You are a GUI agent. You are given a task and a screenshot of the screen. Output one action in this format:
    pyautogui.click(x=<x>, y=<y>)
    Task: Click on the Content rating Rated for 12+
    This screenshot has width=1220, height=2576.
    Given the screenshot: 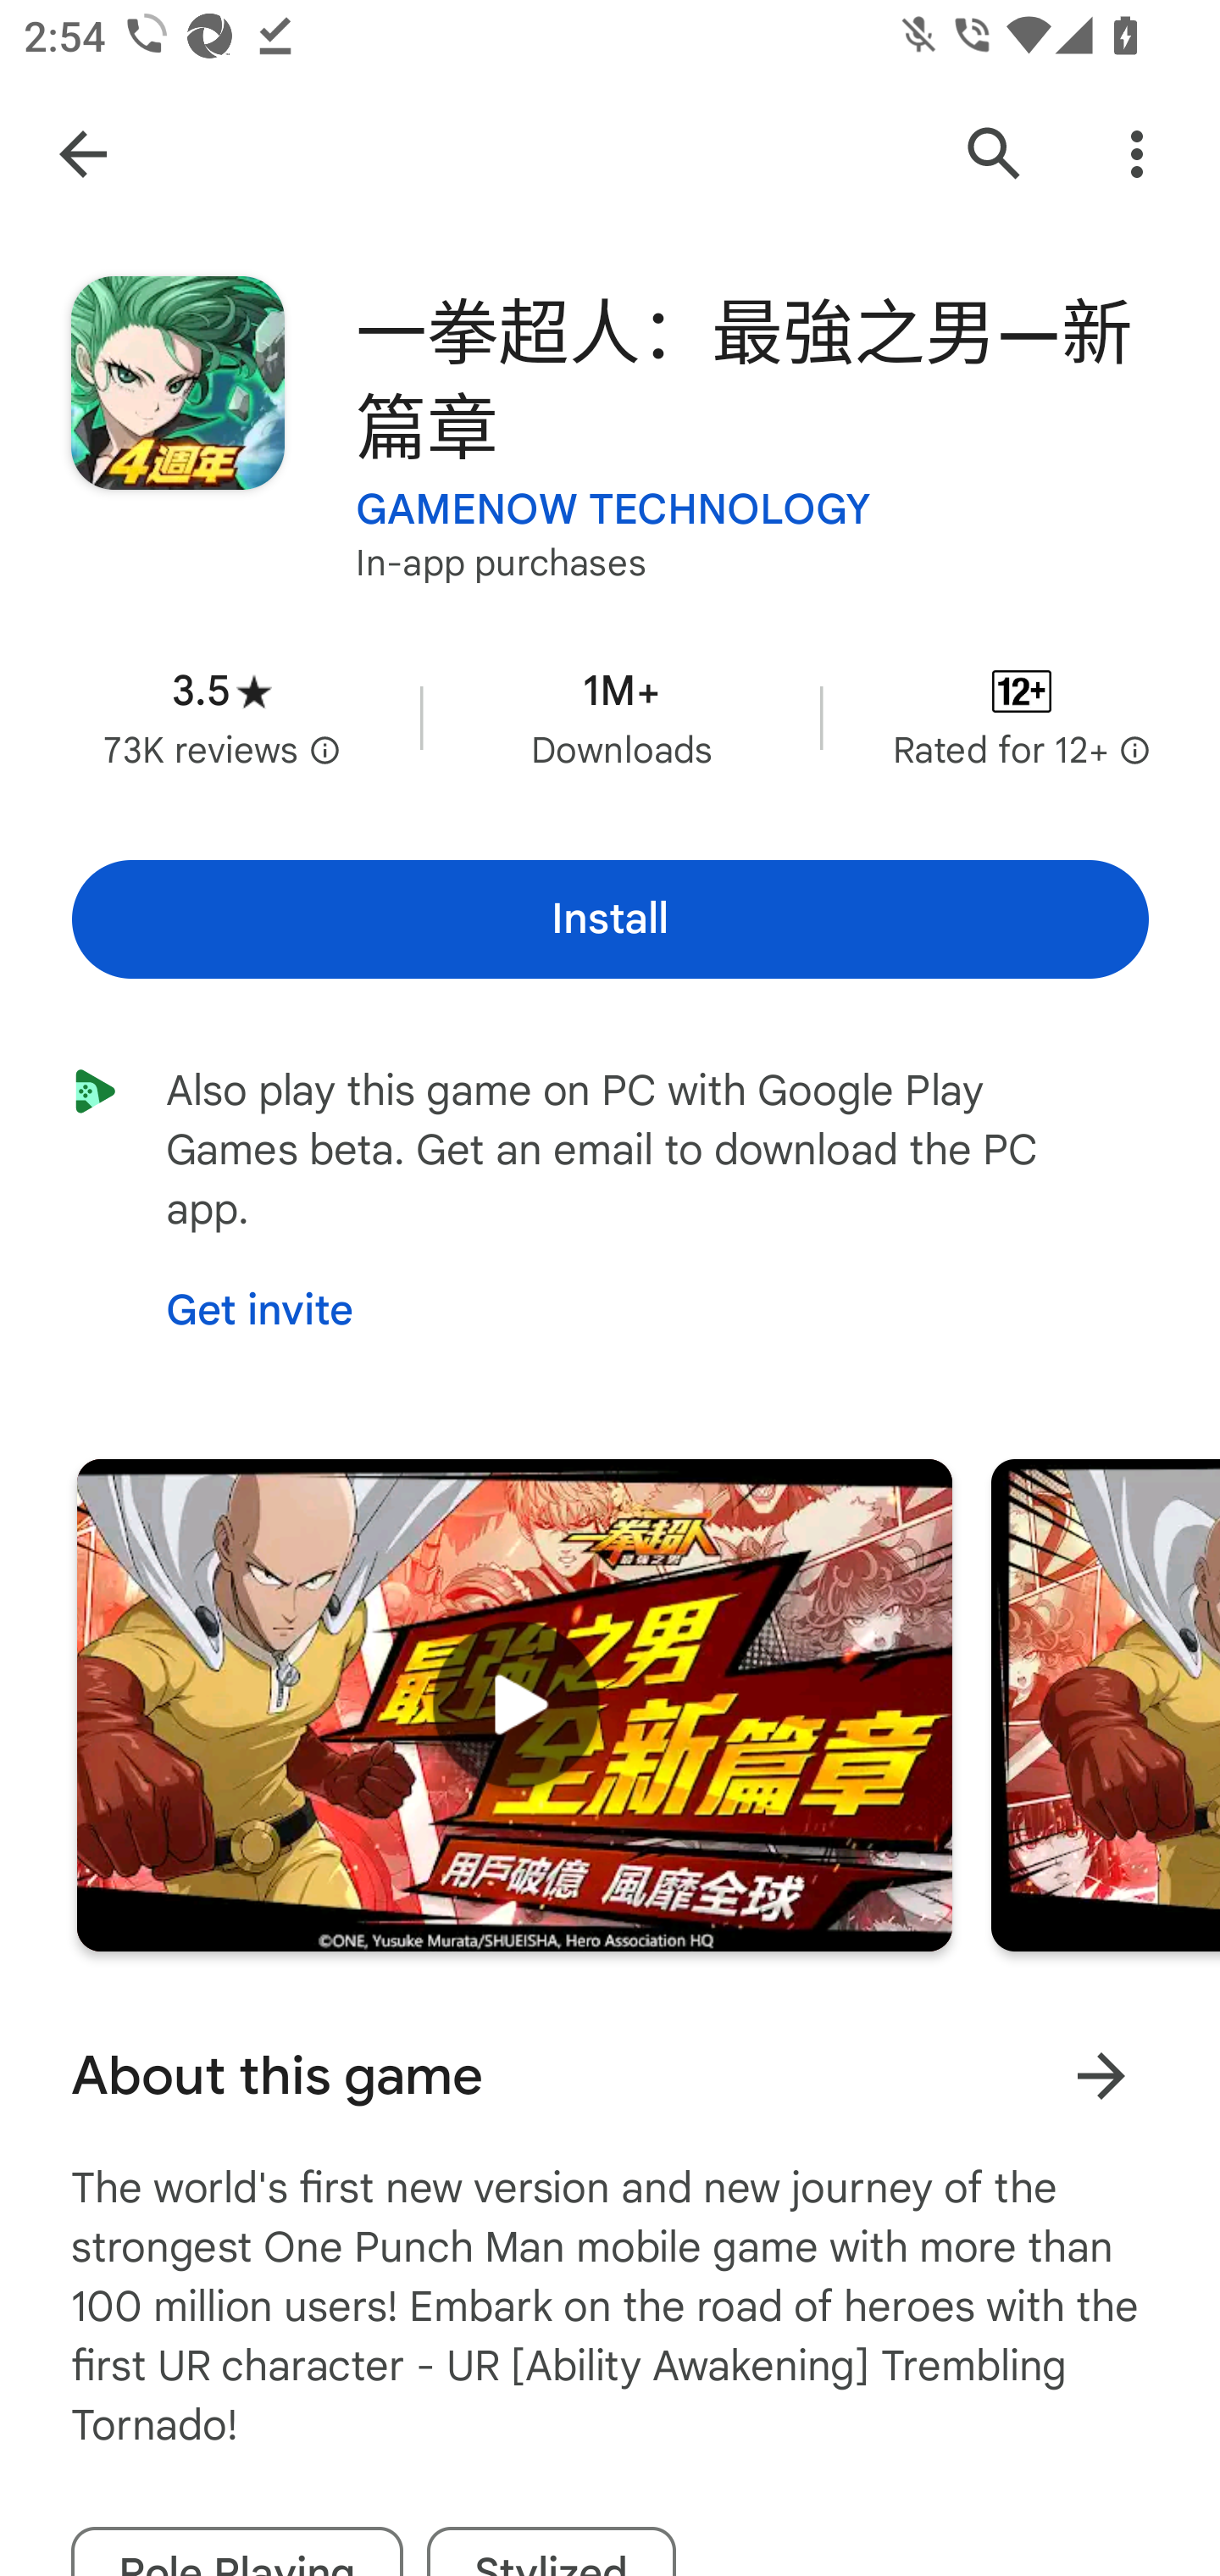 What is the action you would take?
    pyautogui.click(x=1022, y=717)
    